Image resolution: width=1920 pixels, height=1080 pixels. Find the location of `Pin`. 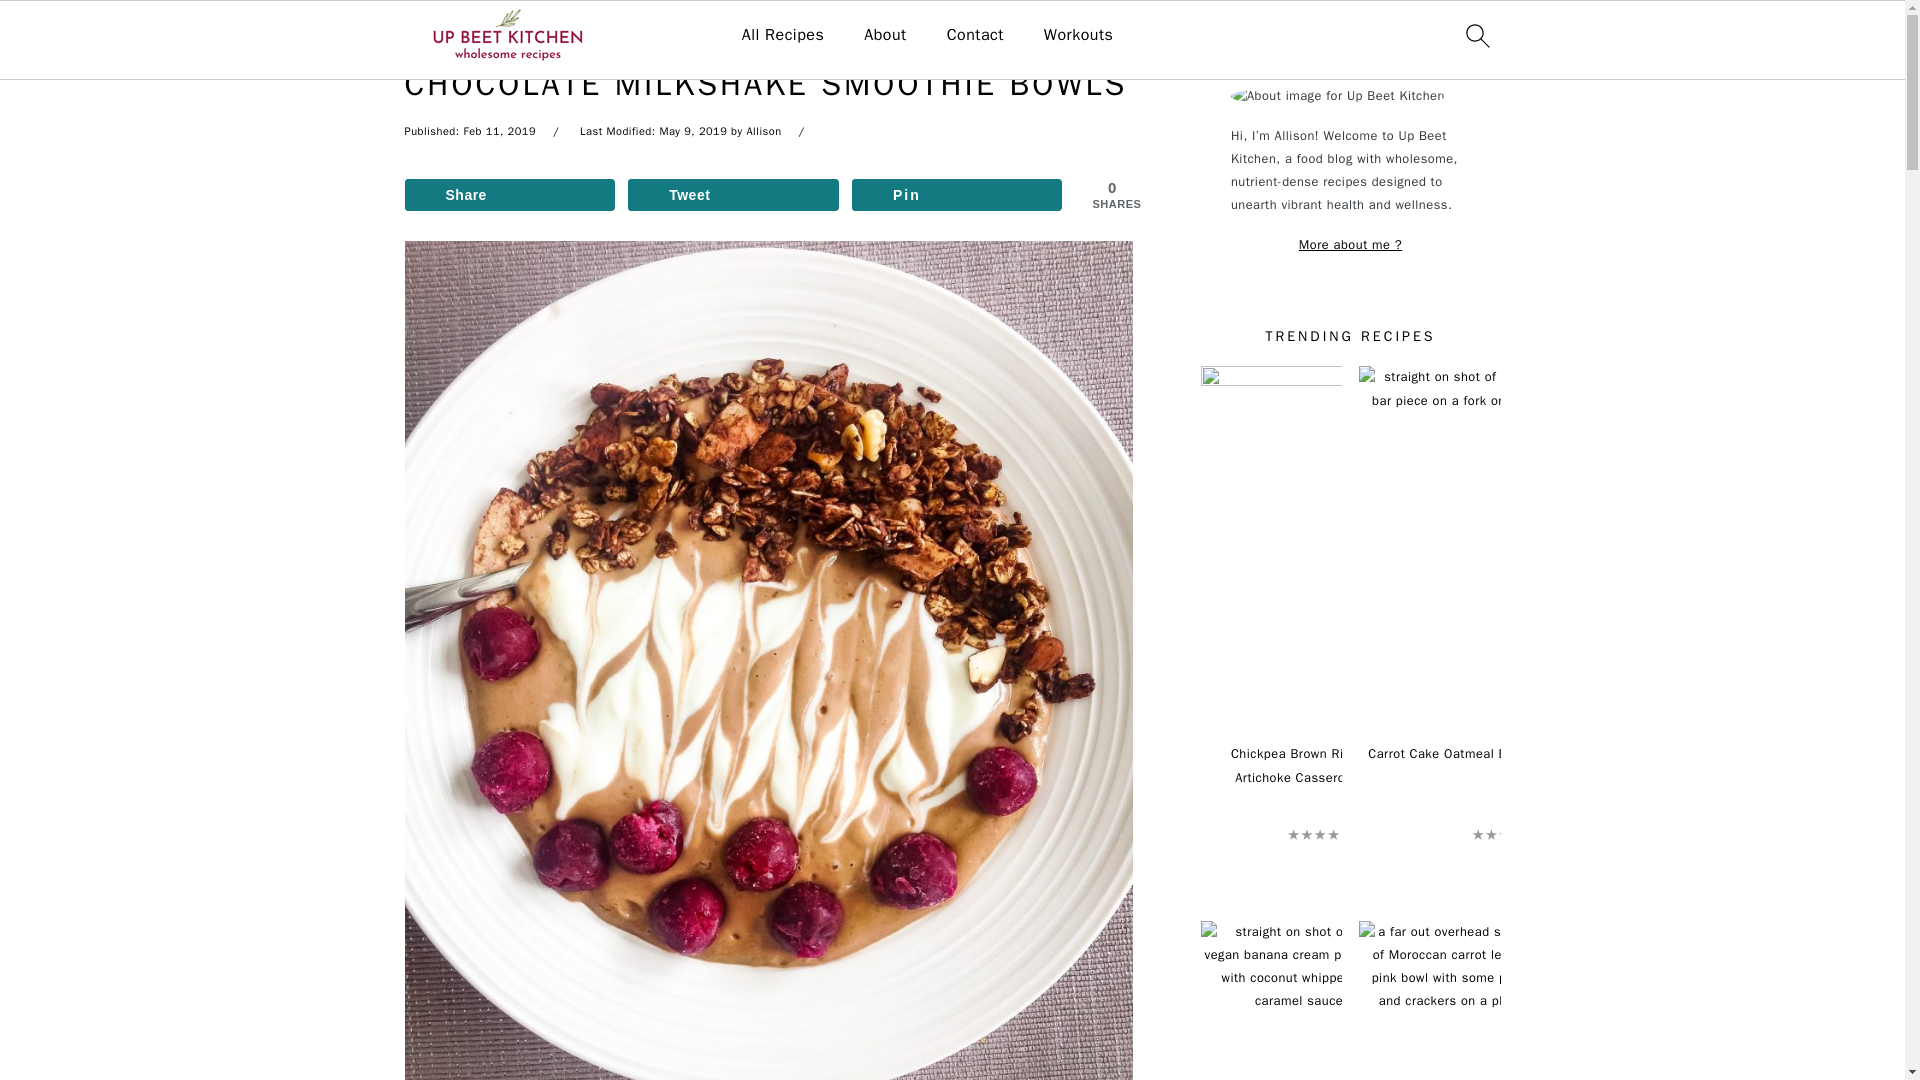

Pin is located at coordinates (958, 194).